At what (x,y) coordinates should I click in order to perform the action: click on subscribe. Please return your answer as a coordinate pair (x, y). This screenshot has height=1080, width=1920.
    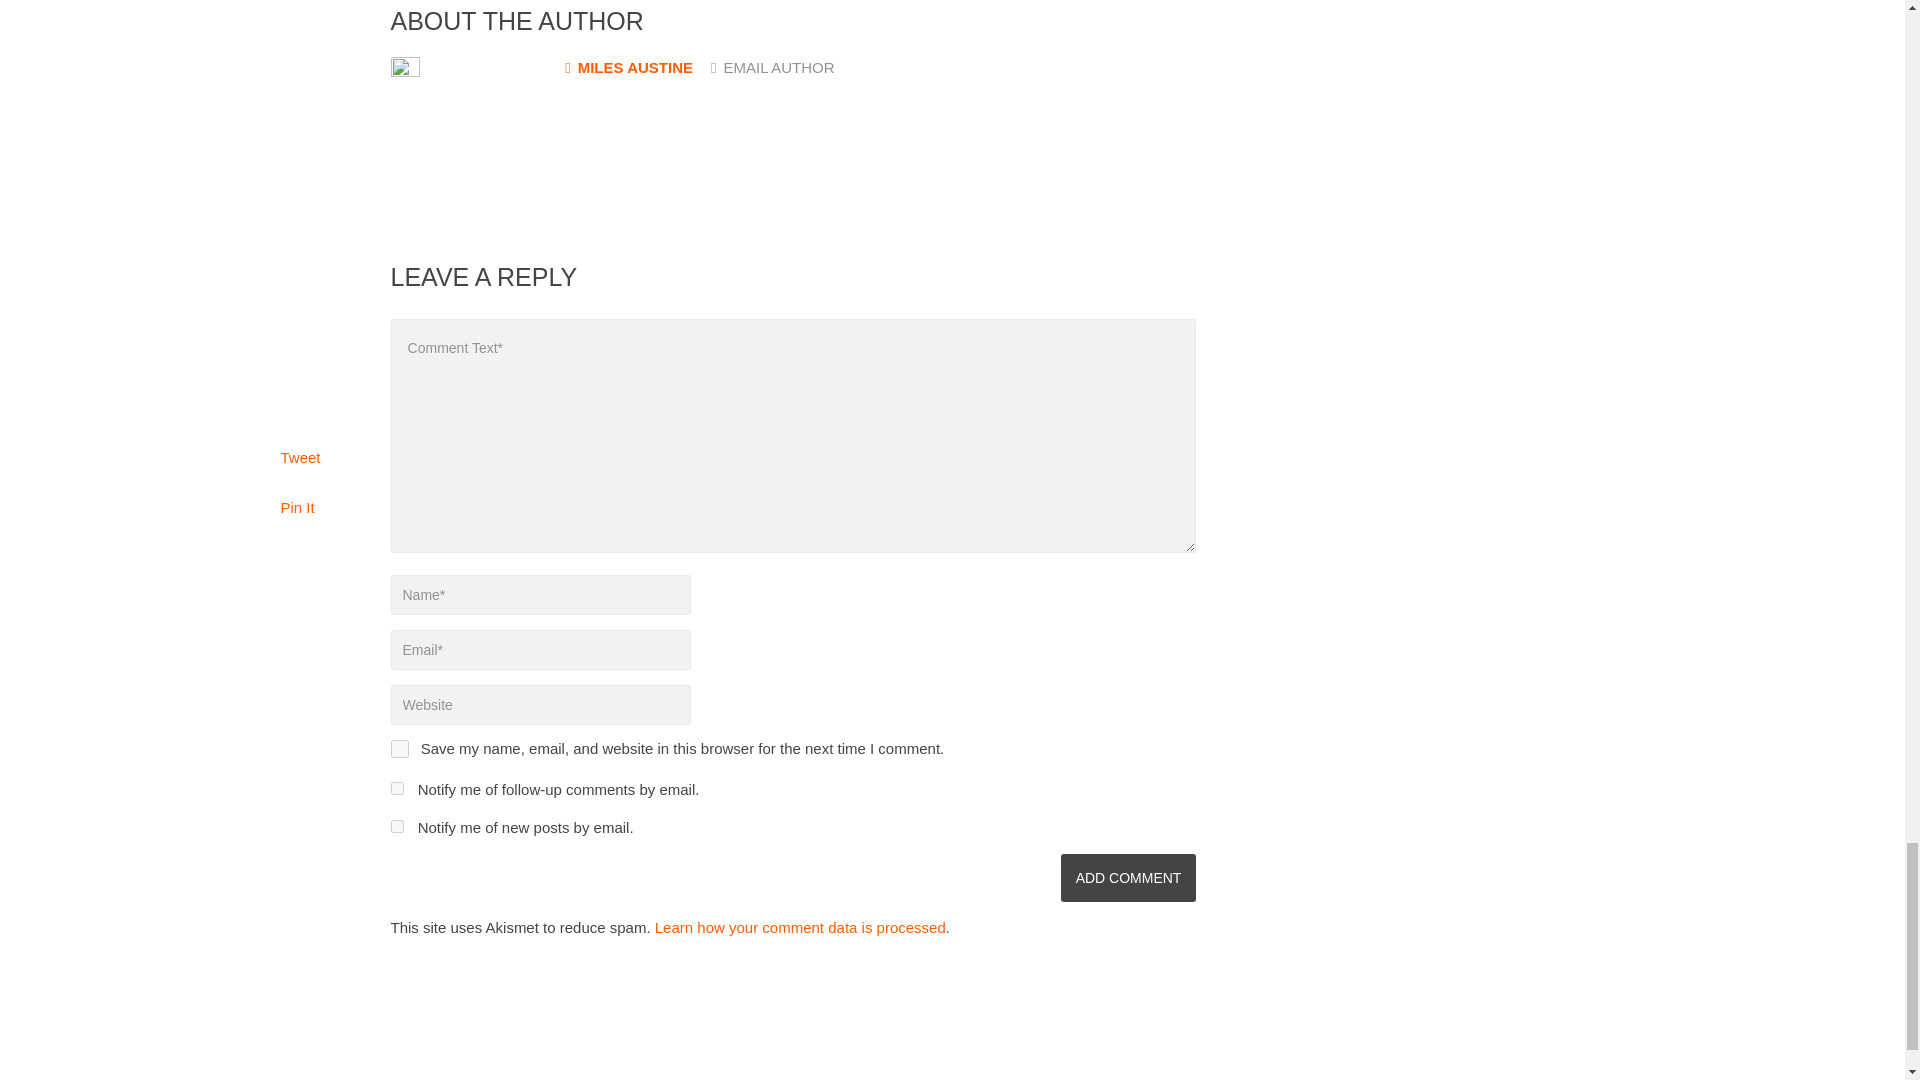
    Looking at the image, I should click on (396, 826).